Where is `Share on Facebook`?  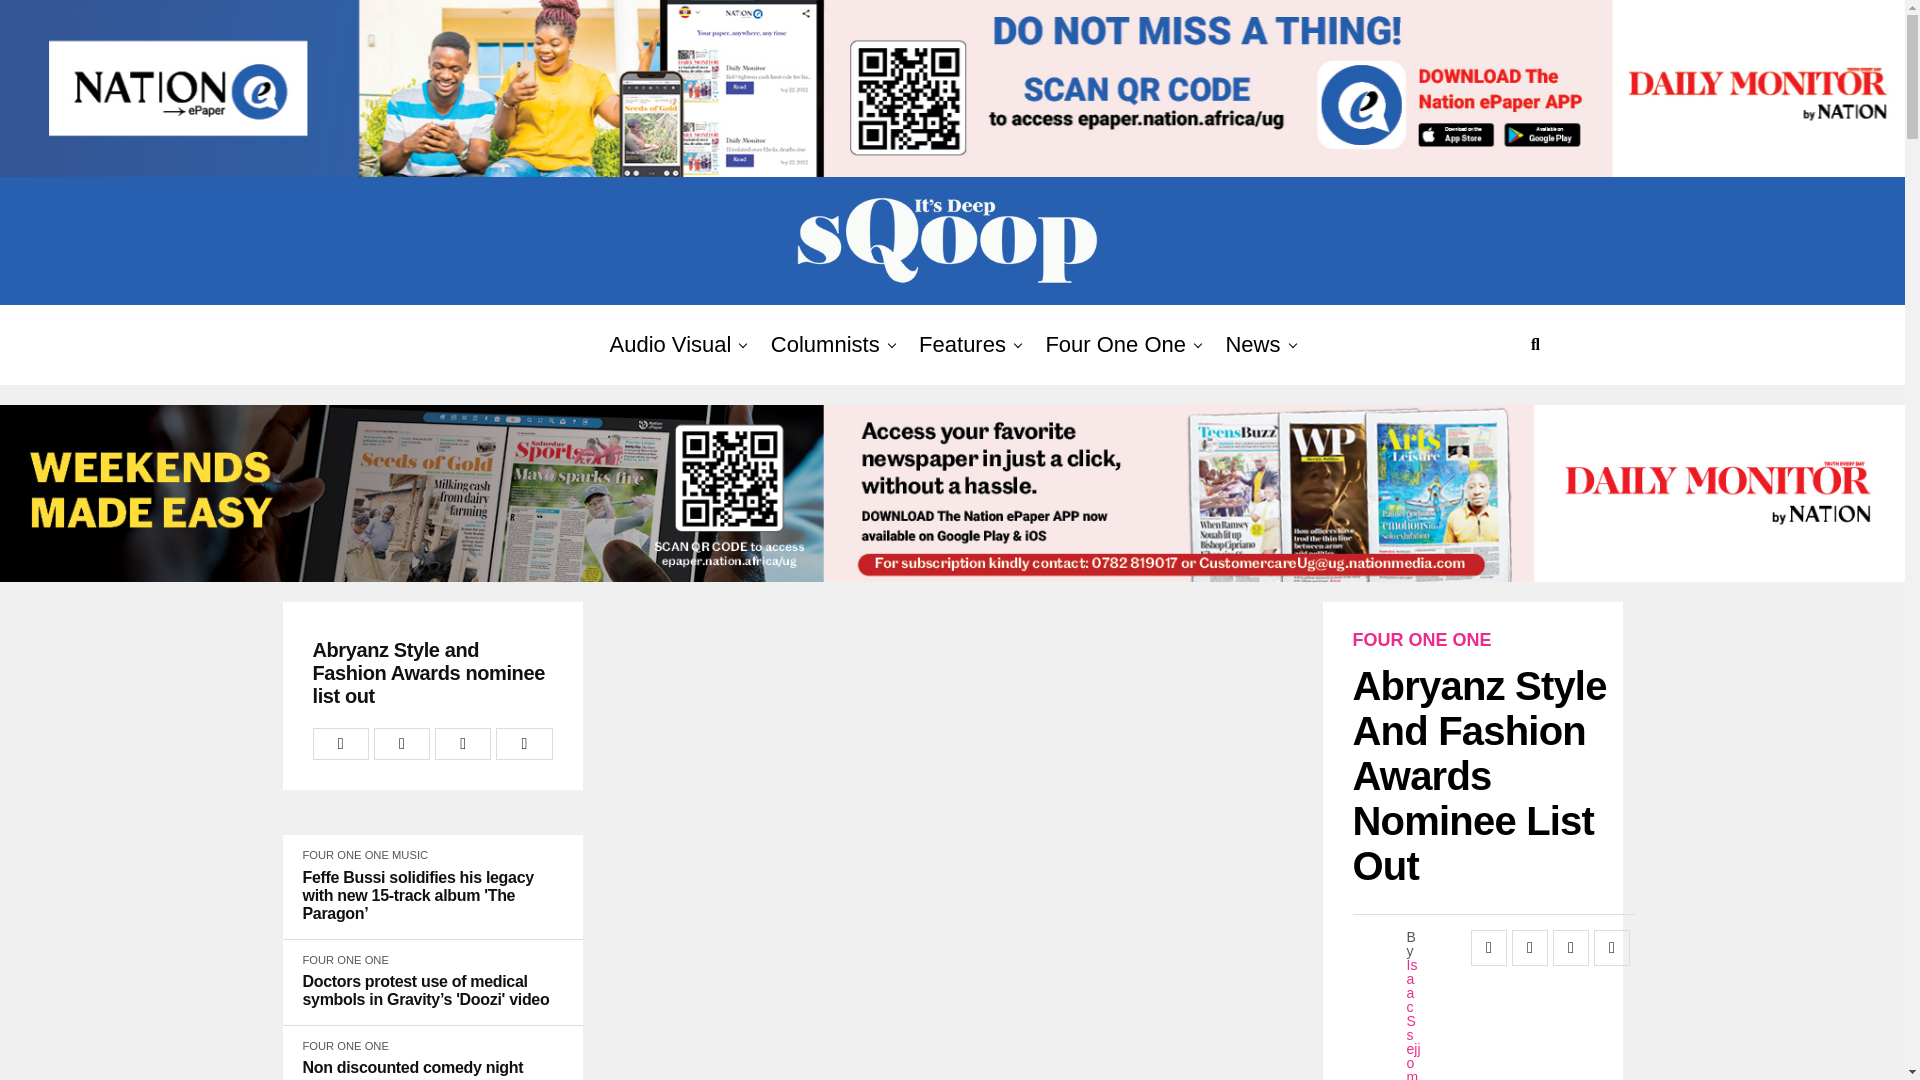 Share on Facebook is located at coordinates (340, 744).